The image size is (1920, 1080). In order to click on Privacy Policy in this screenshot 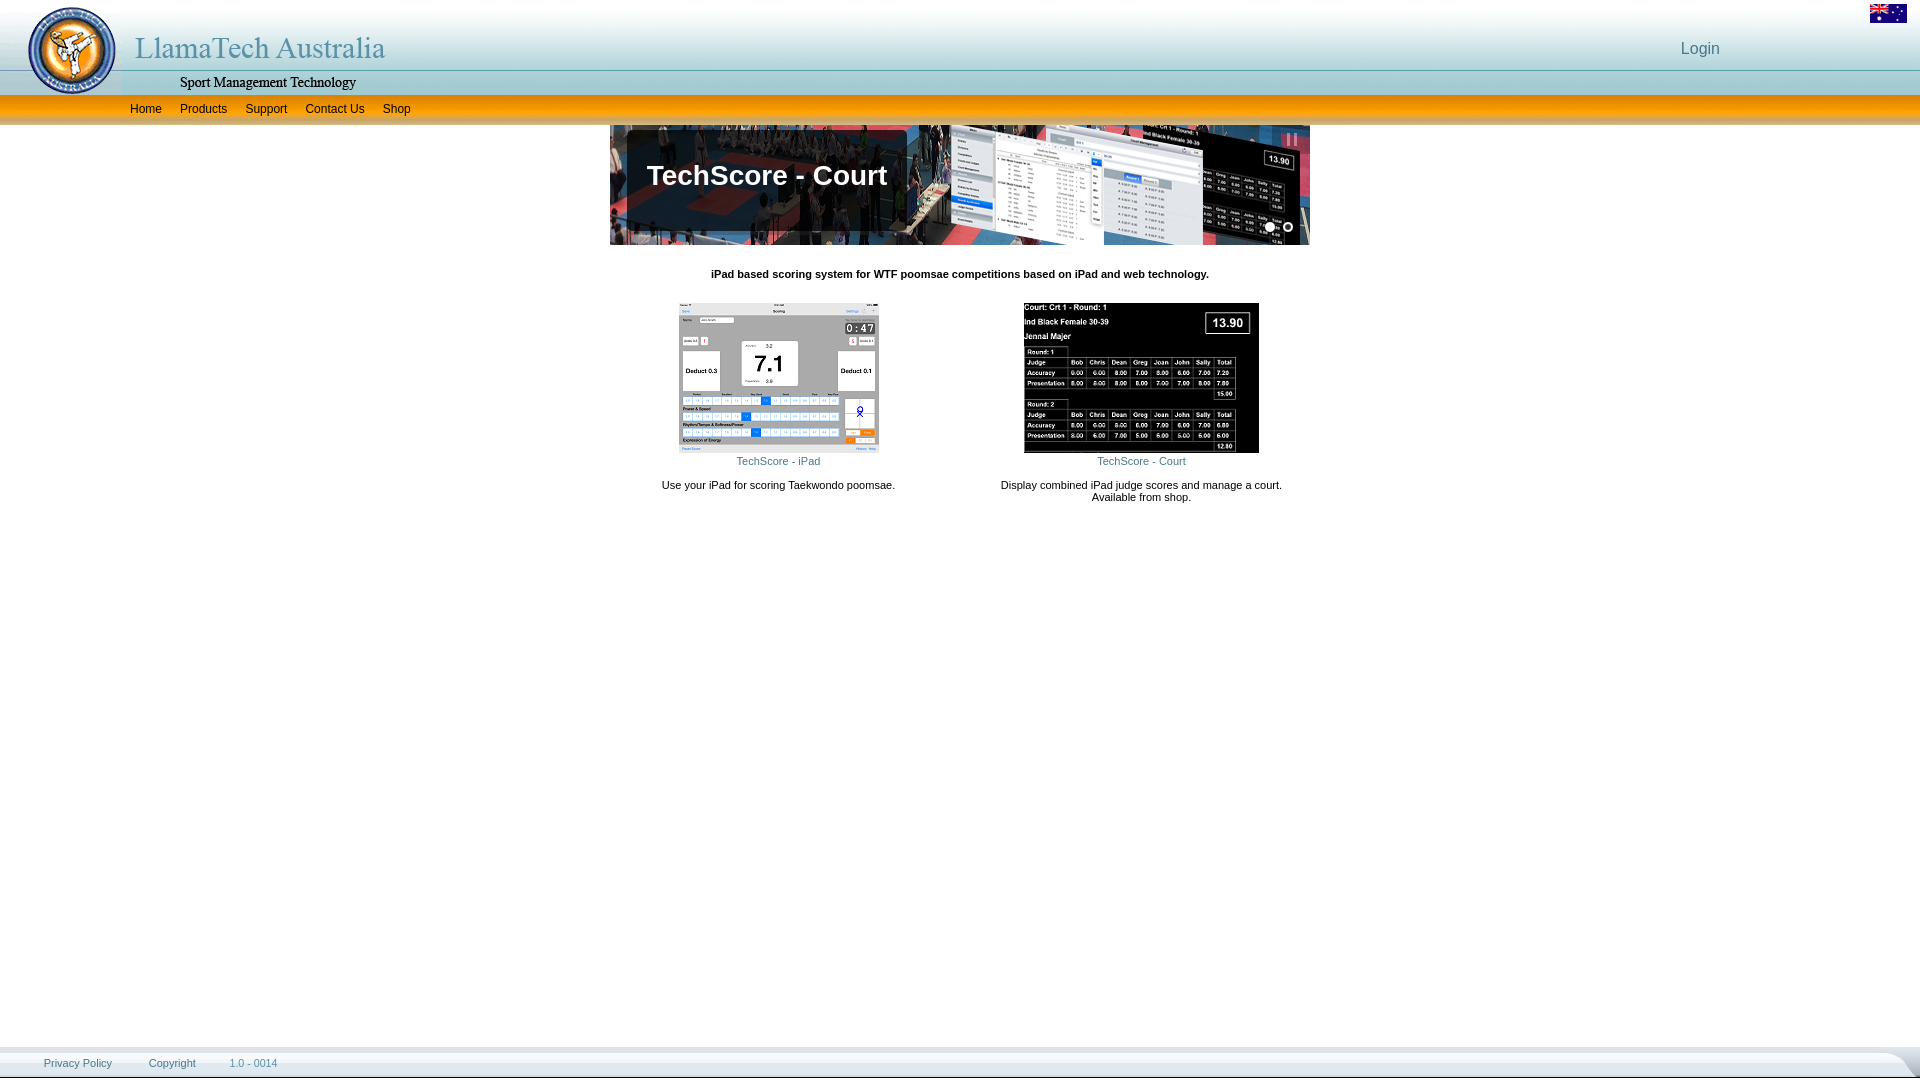, I will do `click(78, 1063)`.